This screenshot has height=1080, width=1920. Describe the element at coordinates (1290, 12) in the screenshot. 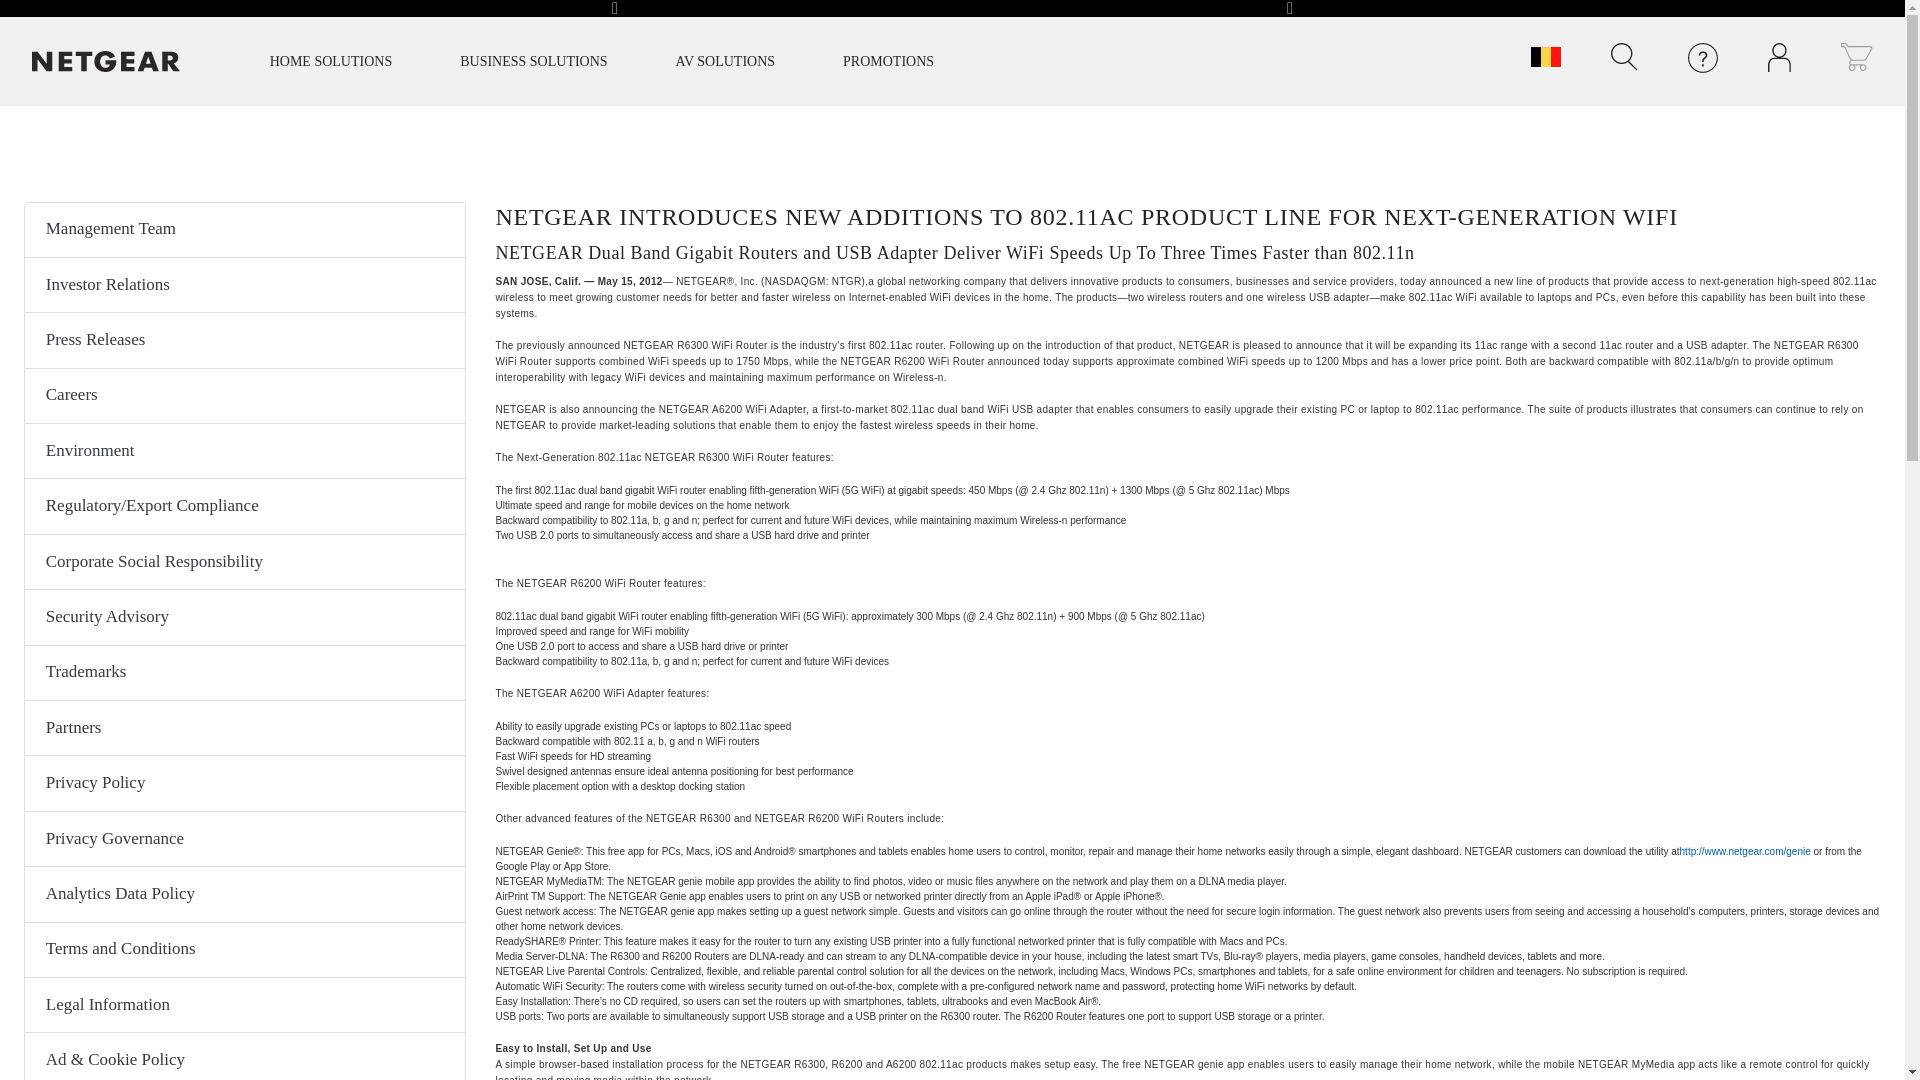

I see `Next` at that location.